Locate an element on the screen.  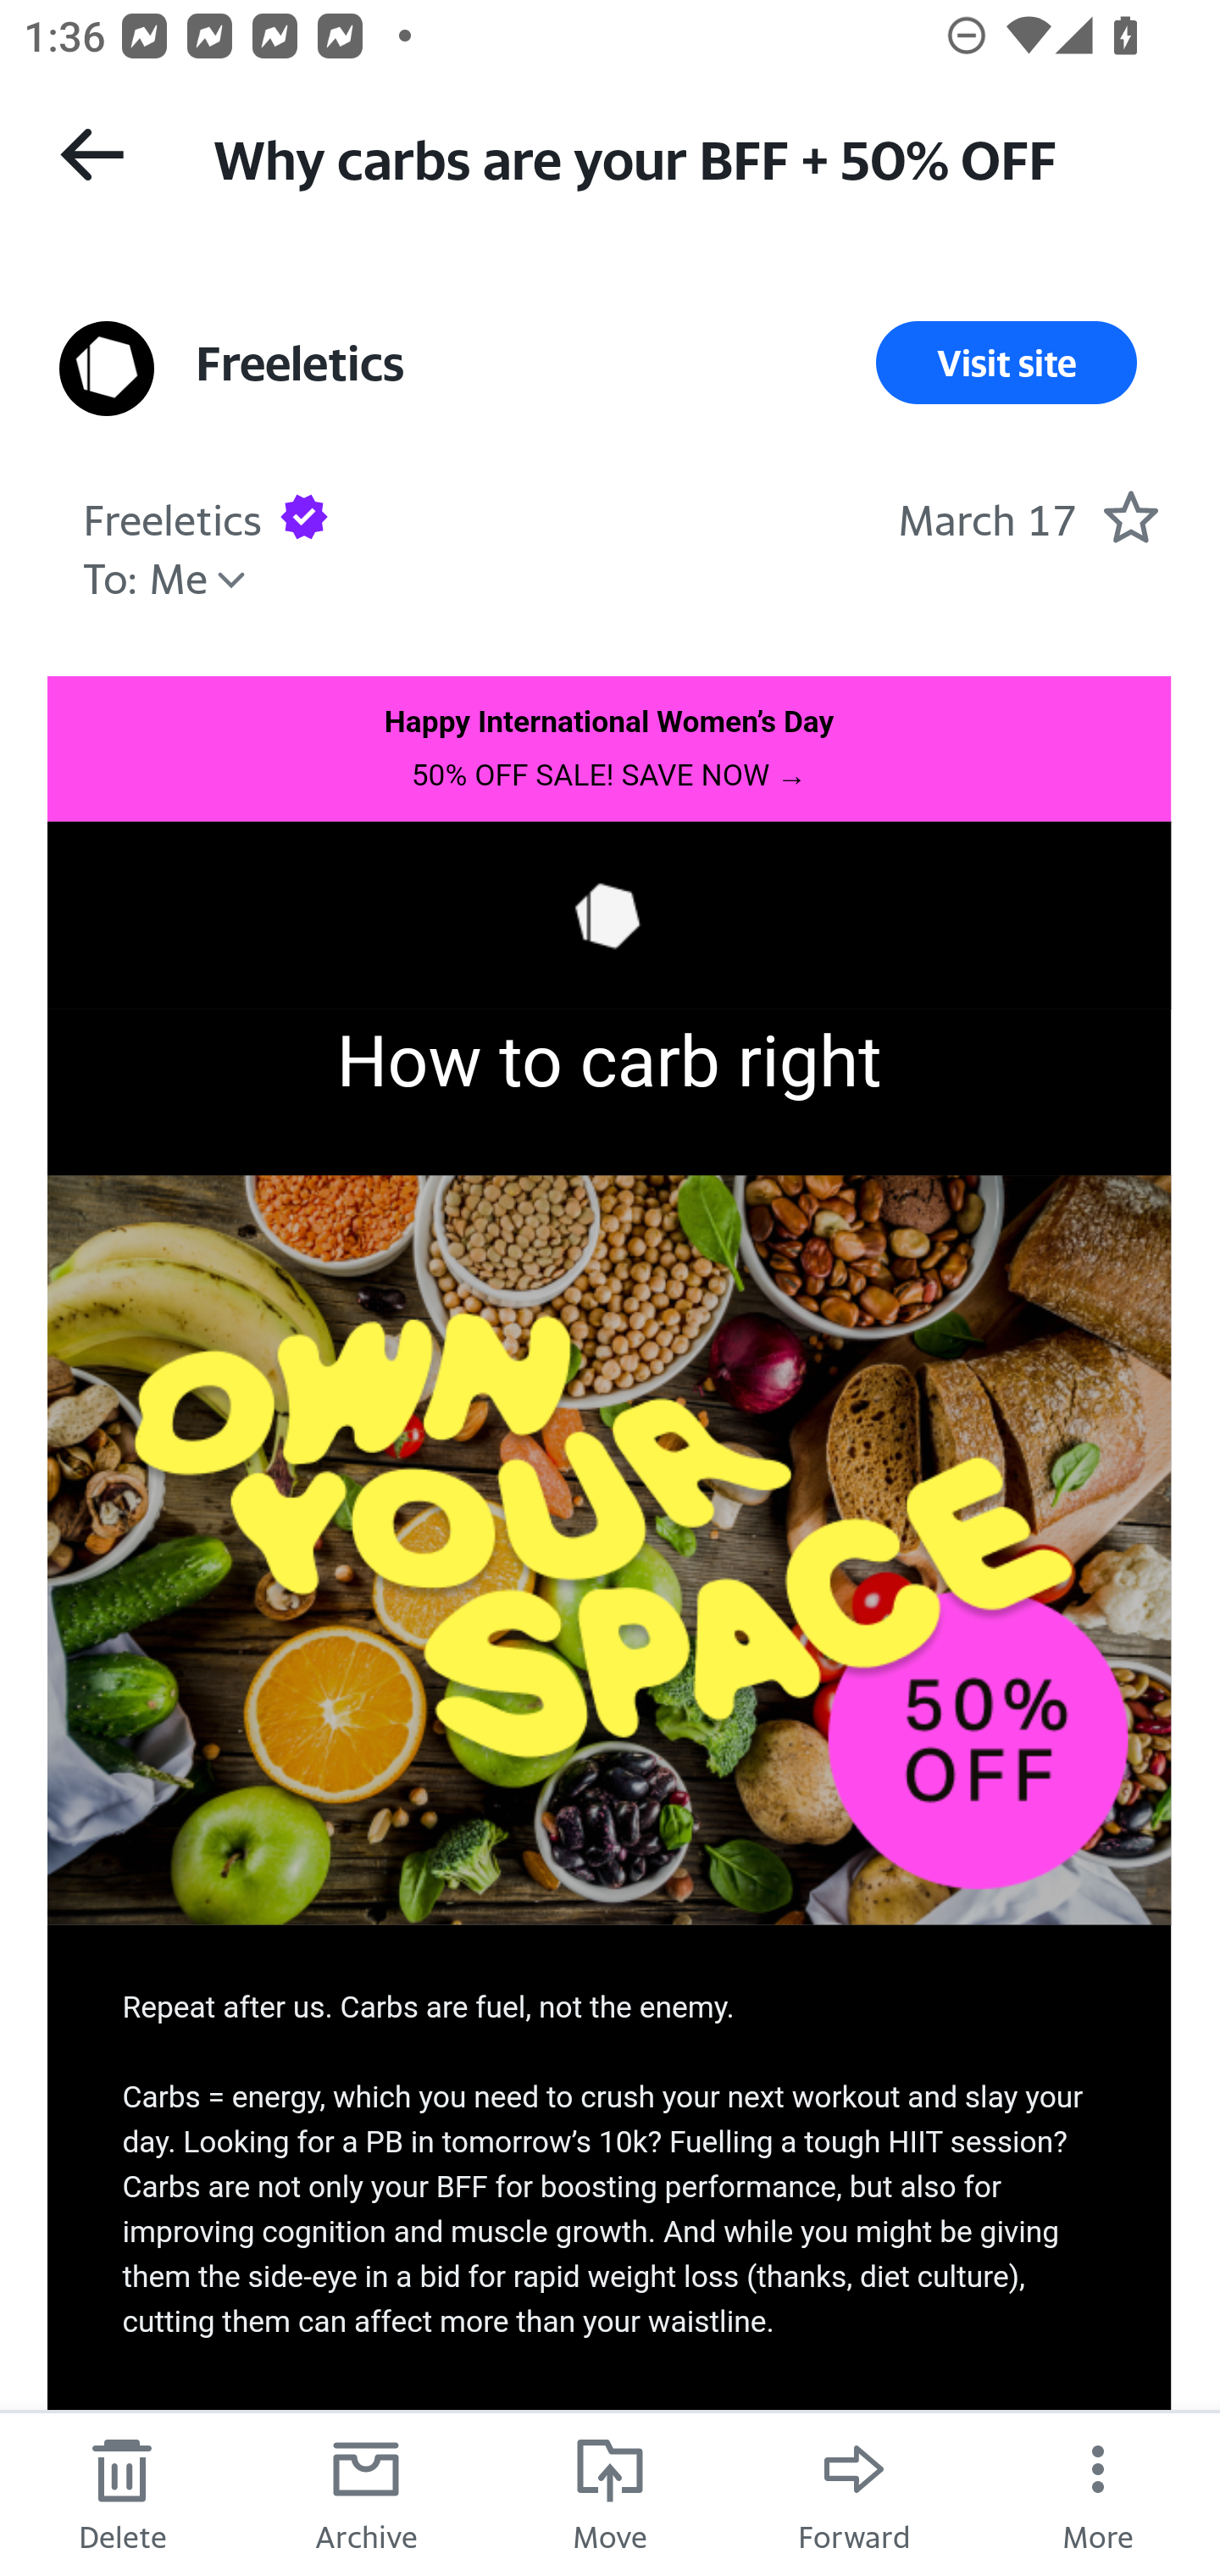
More is located at coordinates (1098, 2493).